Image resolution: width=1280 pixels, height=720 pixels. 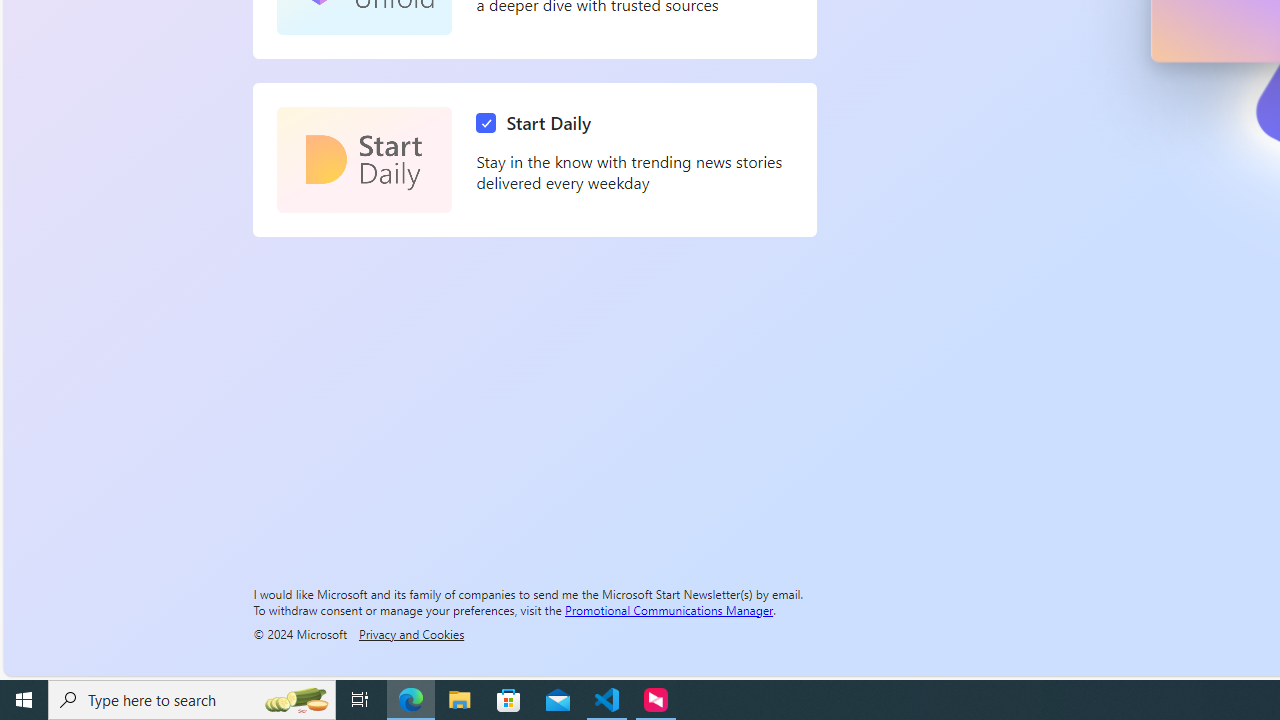 What do you see at coordinates (538, 123) in the screenshot?
I see `Start Daily` at bounding box center [538, 123].